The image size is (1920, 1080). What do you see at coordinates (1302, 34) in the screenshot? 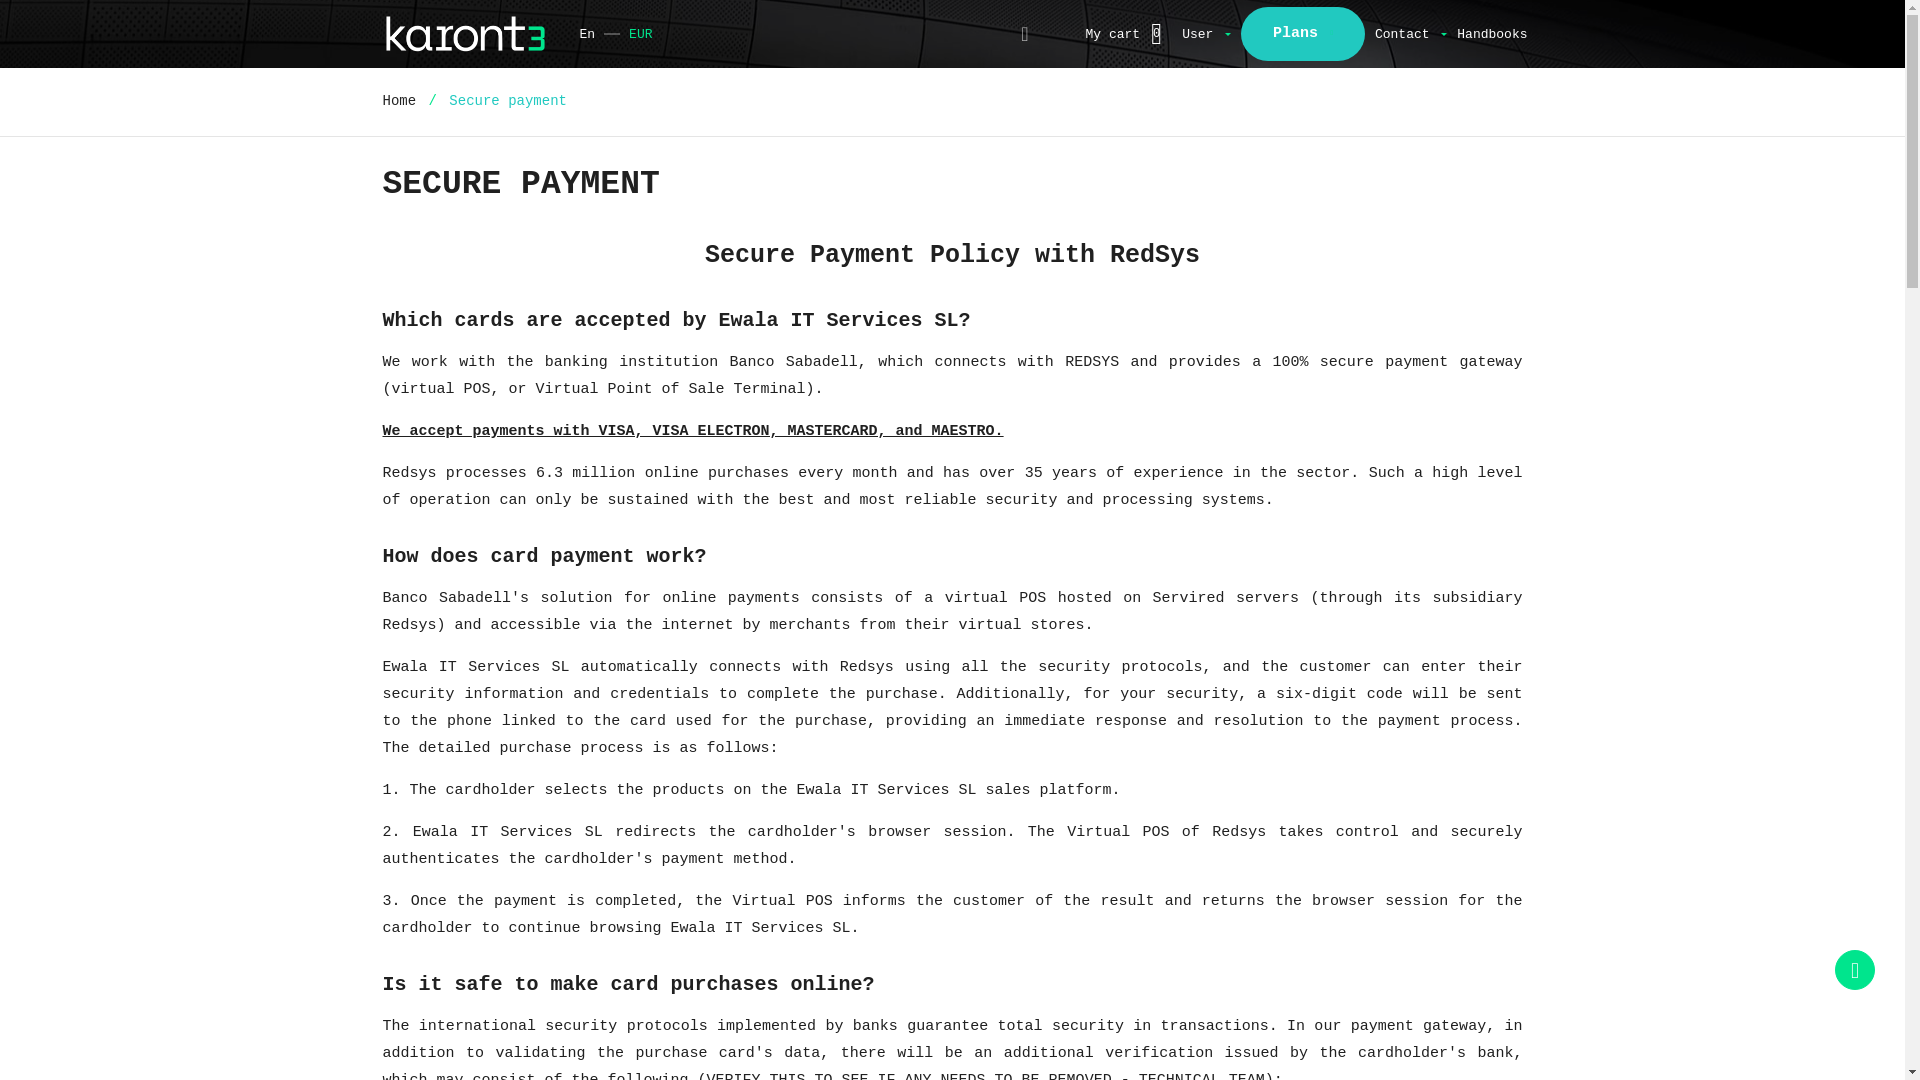
I see `Plans` at bounding box center [1302, 34].